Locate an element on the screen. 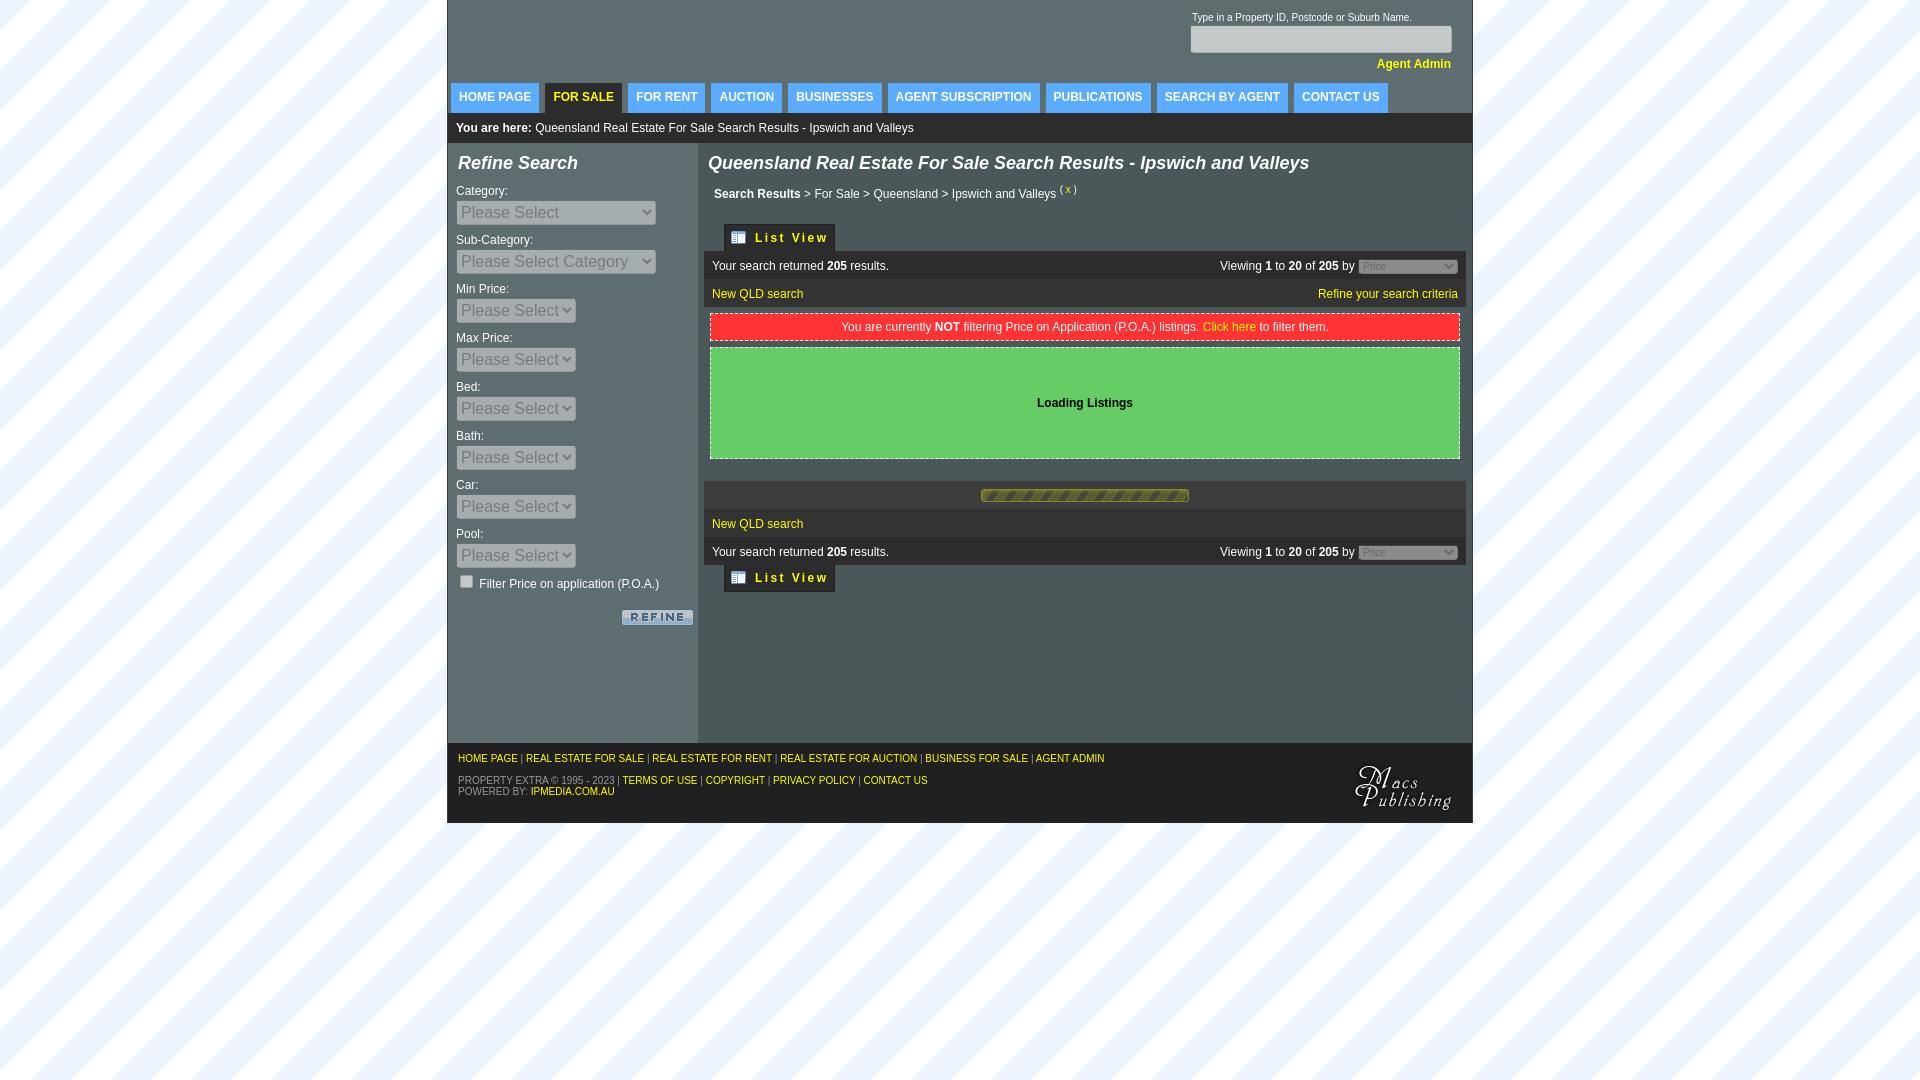  Macs Publishing is located at coordinates (1403, 786).